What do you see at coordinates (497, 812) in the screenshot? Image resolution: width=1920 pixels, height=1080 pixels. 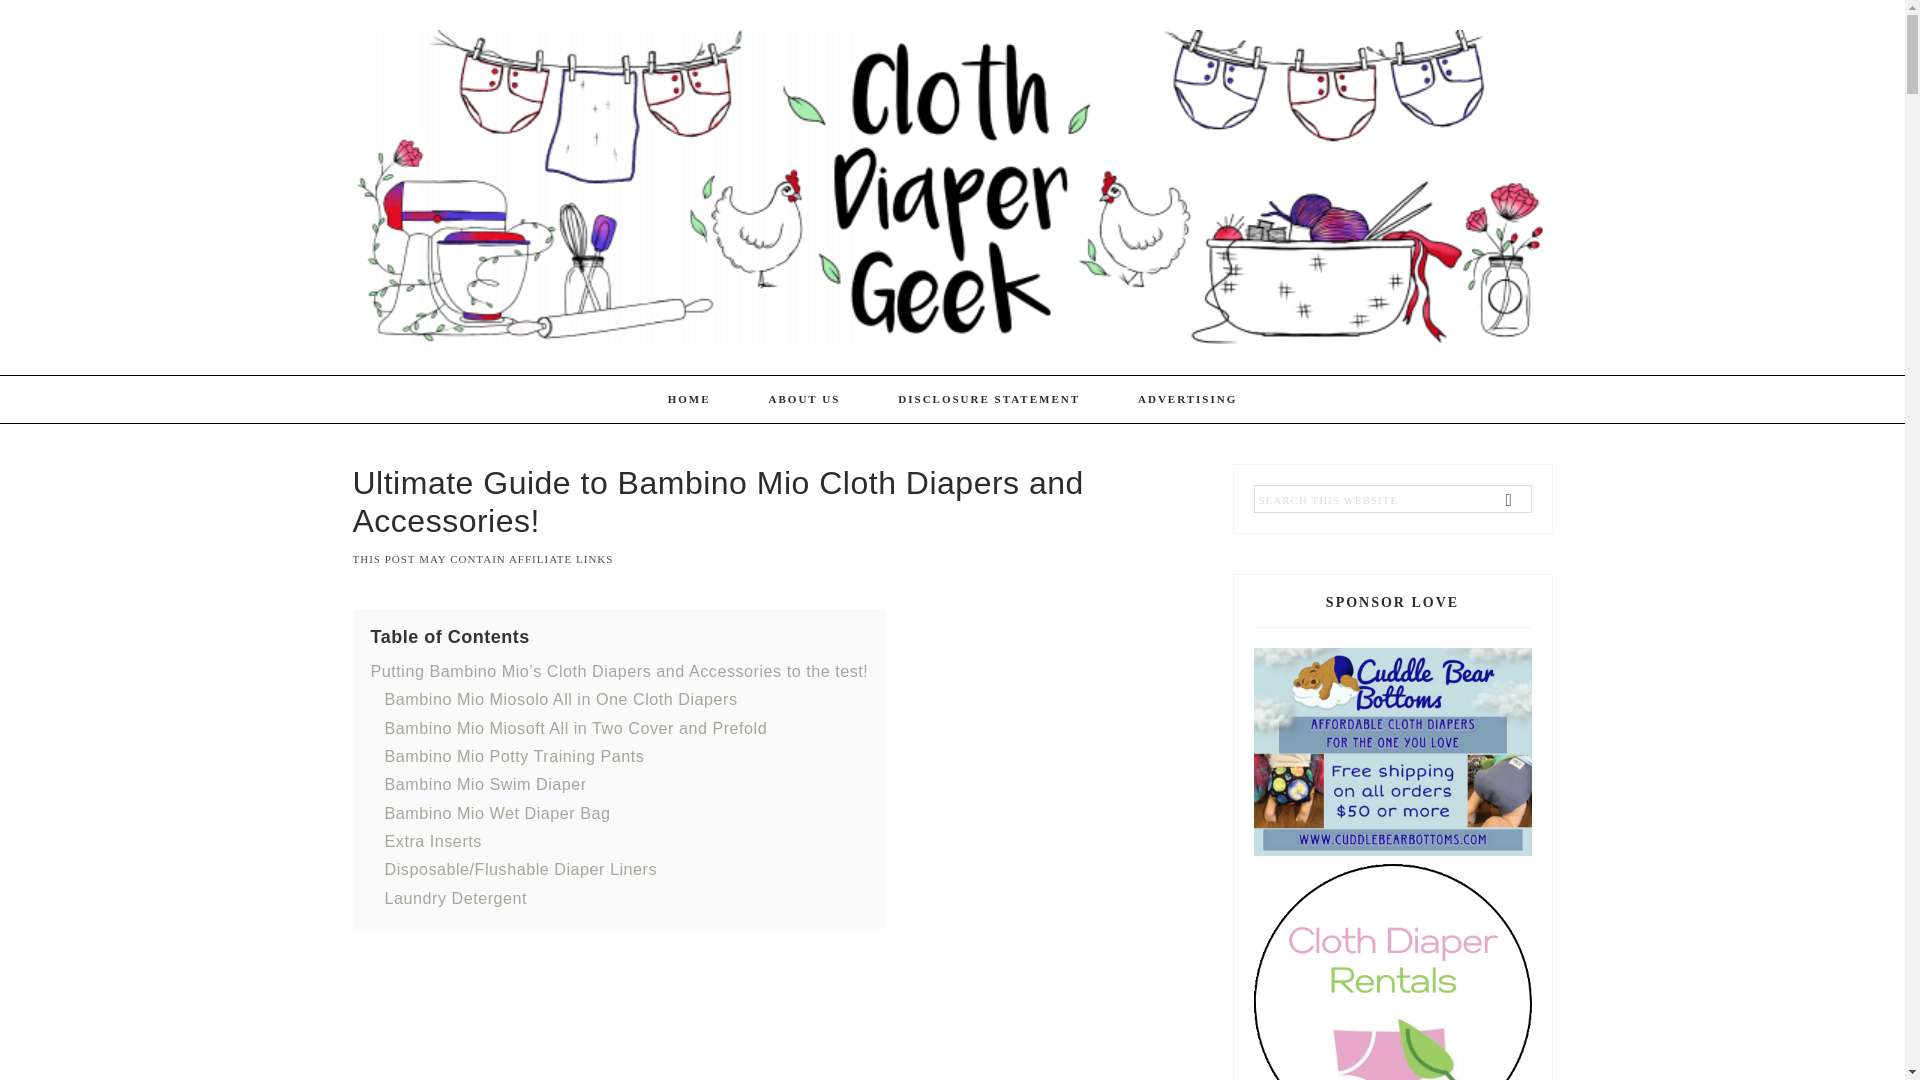 I see `Bambino Mio Wet Diaper Bag` at bounding box center [497, 812].